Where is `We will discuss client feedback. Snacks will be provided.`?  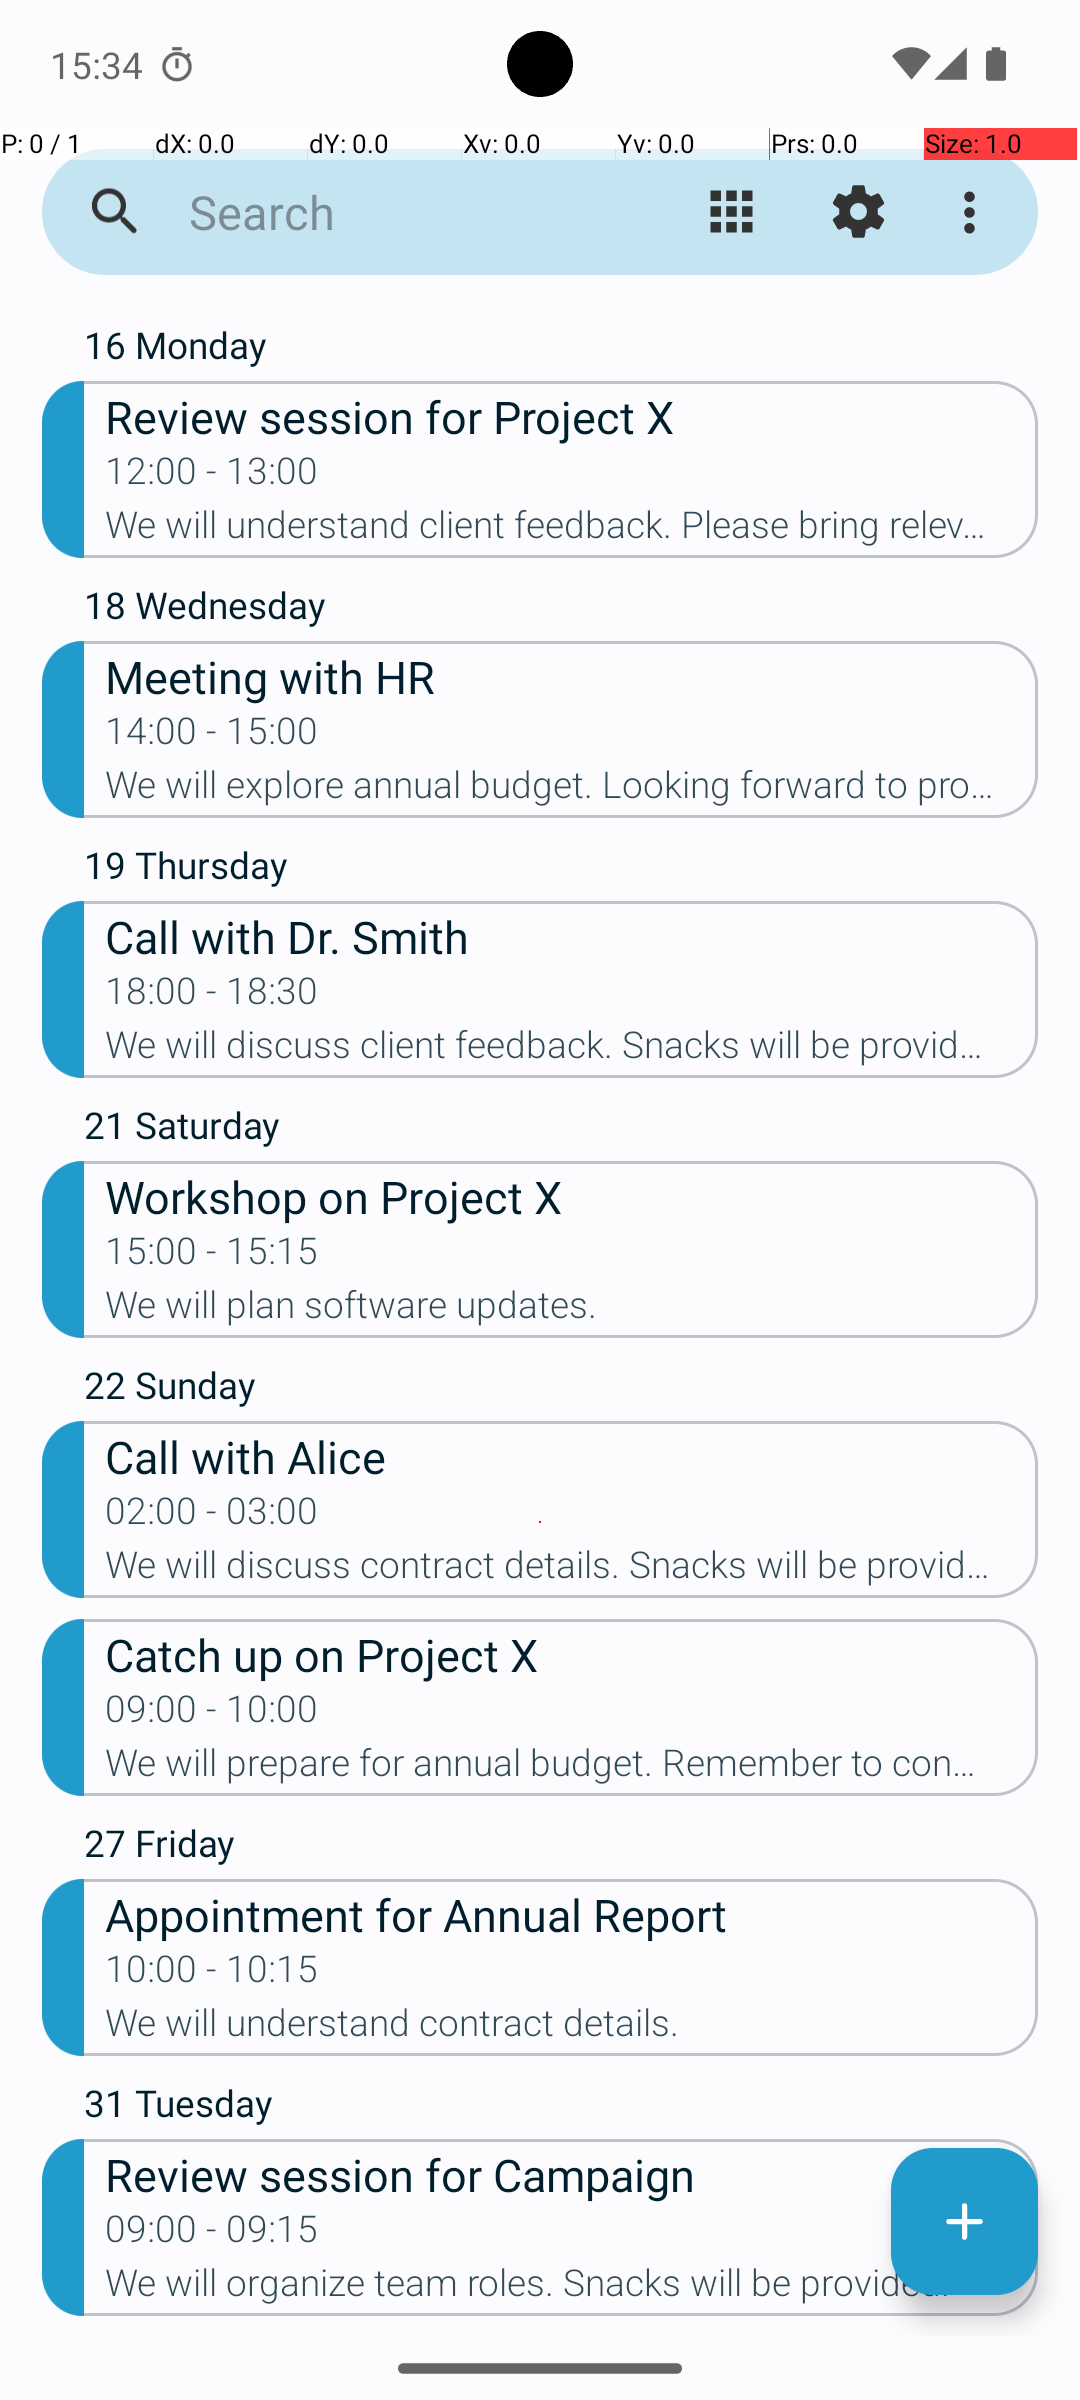
We will discuss client feedback. Snacks will be provided. is located at coordinates (572, 1051).